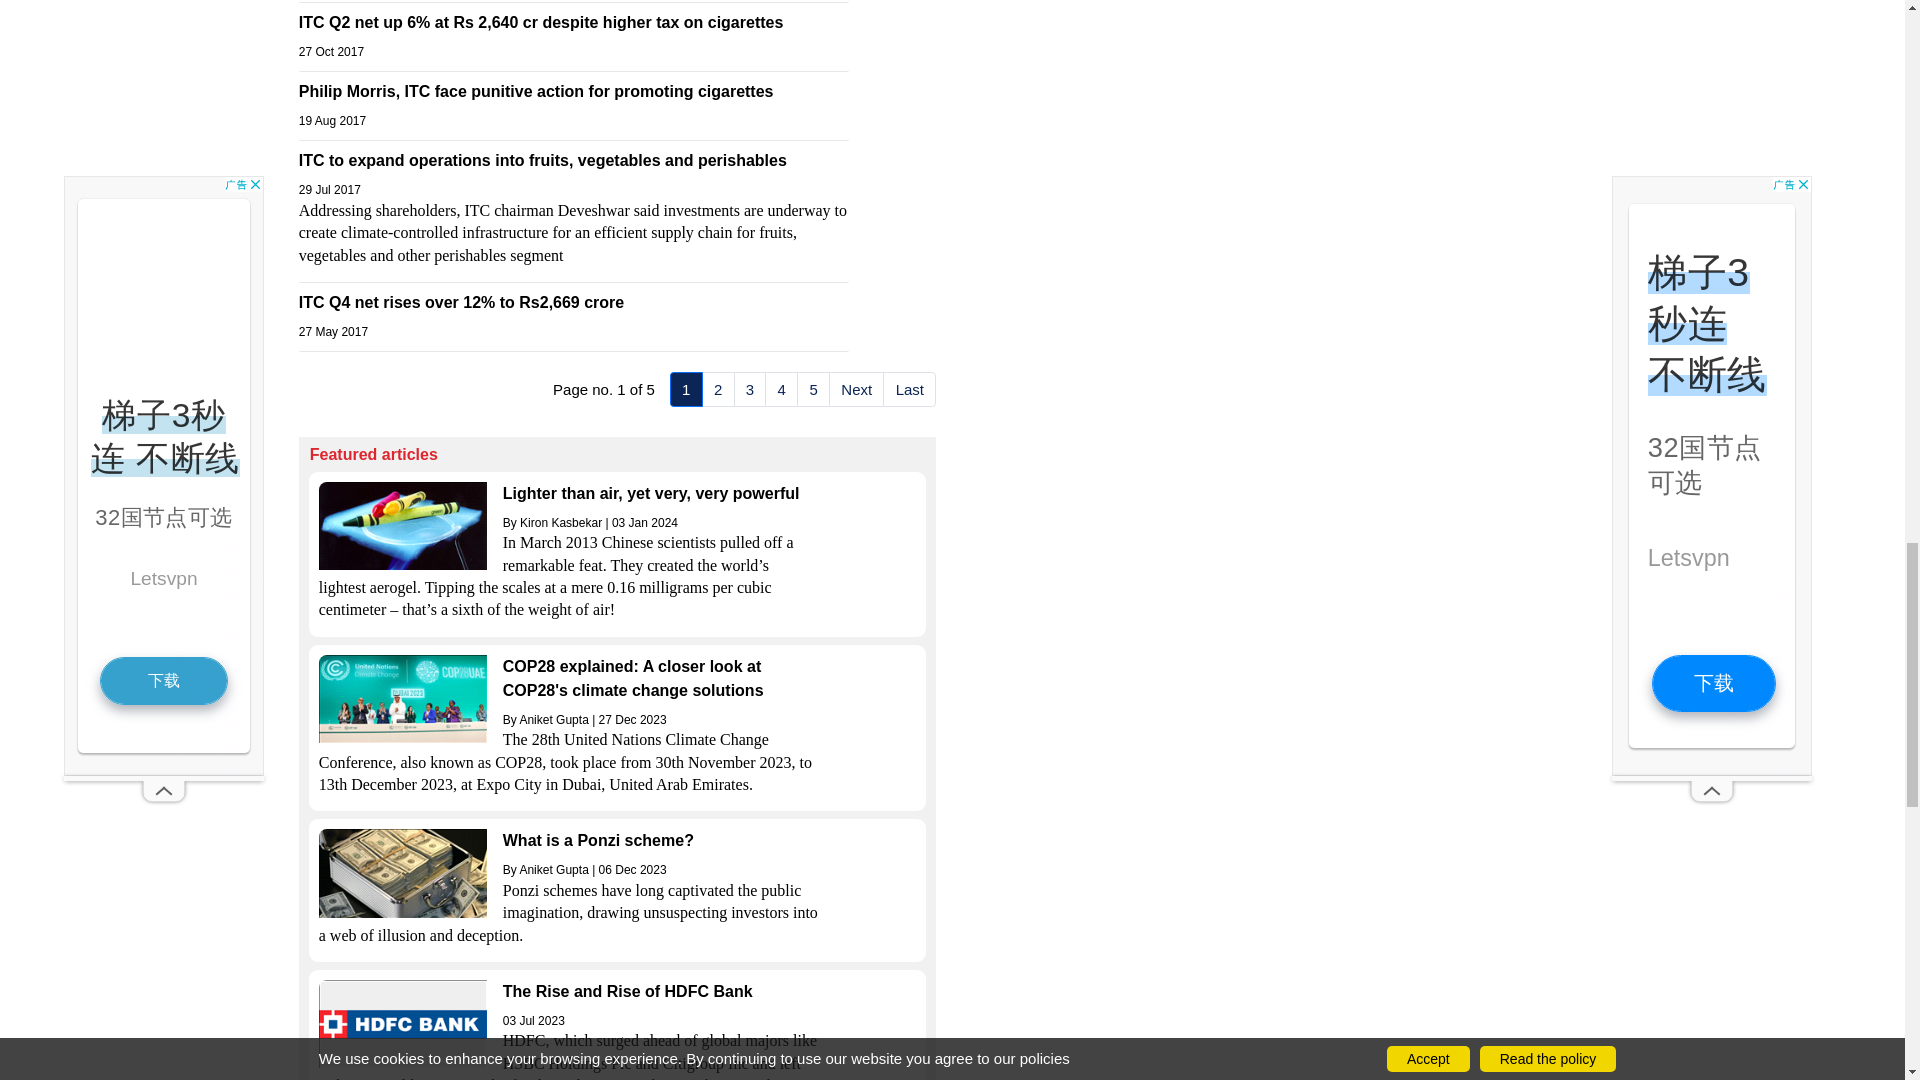 The width and height of the screenshot is (1920, 1080). I want to click on Next page, so click(856, 388).